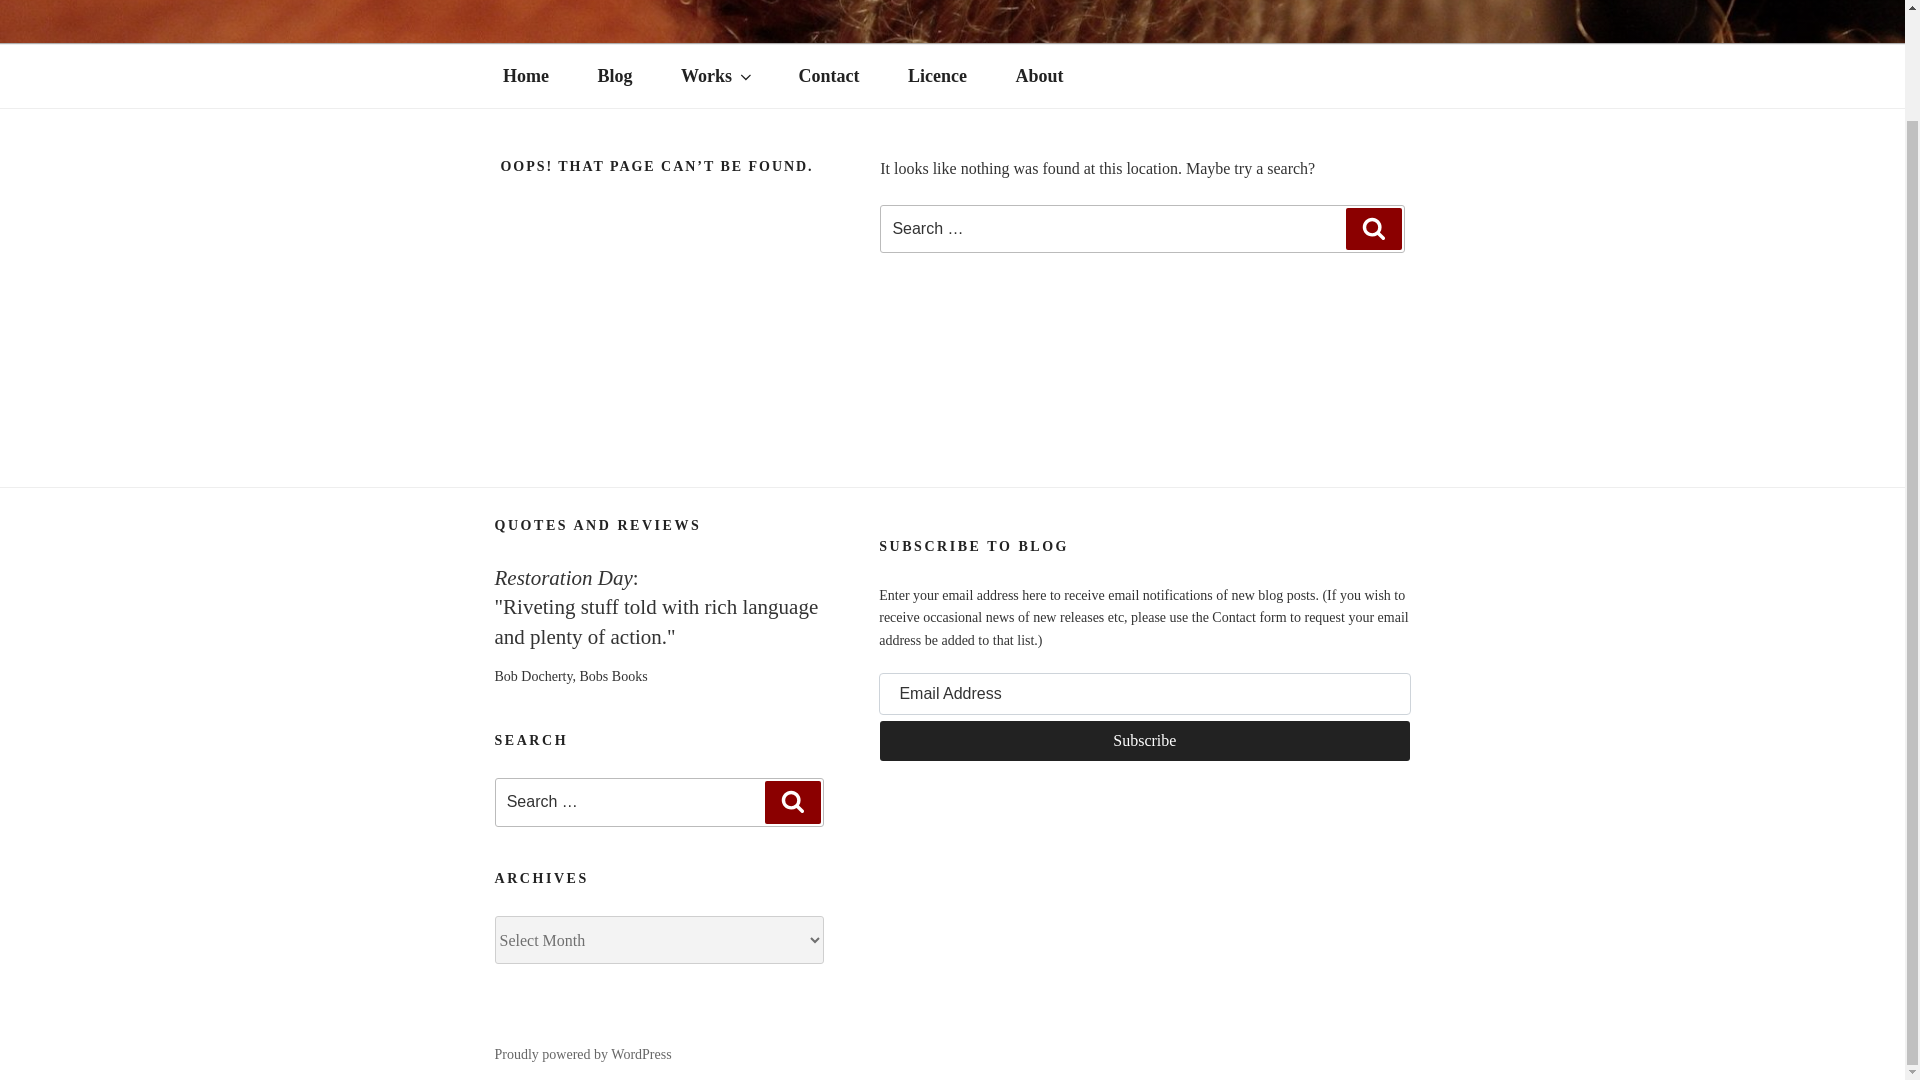 Image resolution: width=1920 pixels, height=1080 pixels. Describe the element at coordinates (1039, 76) in the screenshot. I see `About` at that location.